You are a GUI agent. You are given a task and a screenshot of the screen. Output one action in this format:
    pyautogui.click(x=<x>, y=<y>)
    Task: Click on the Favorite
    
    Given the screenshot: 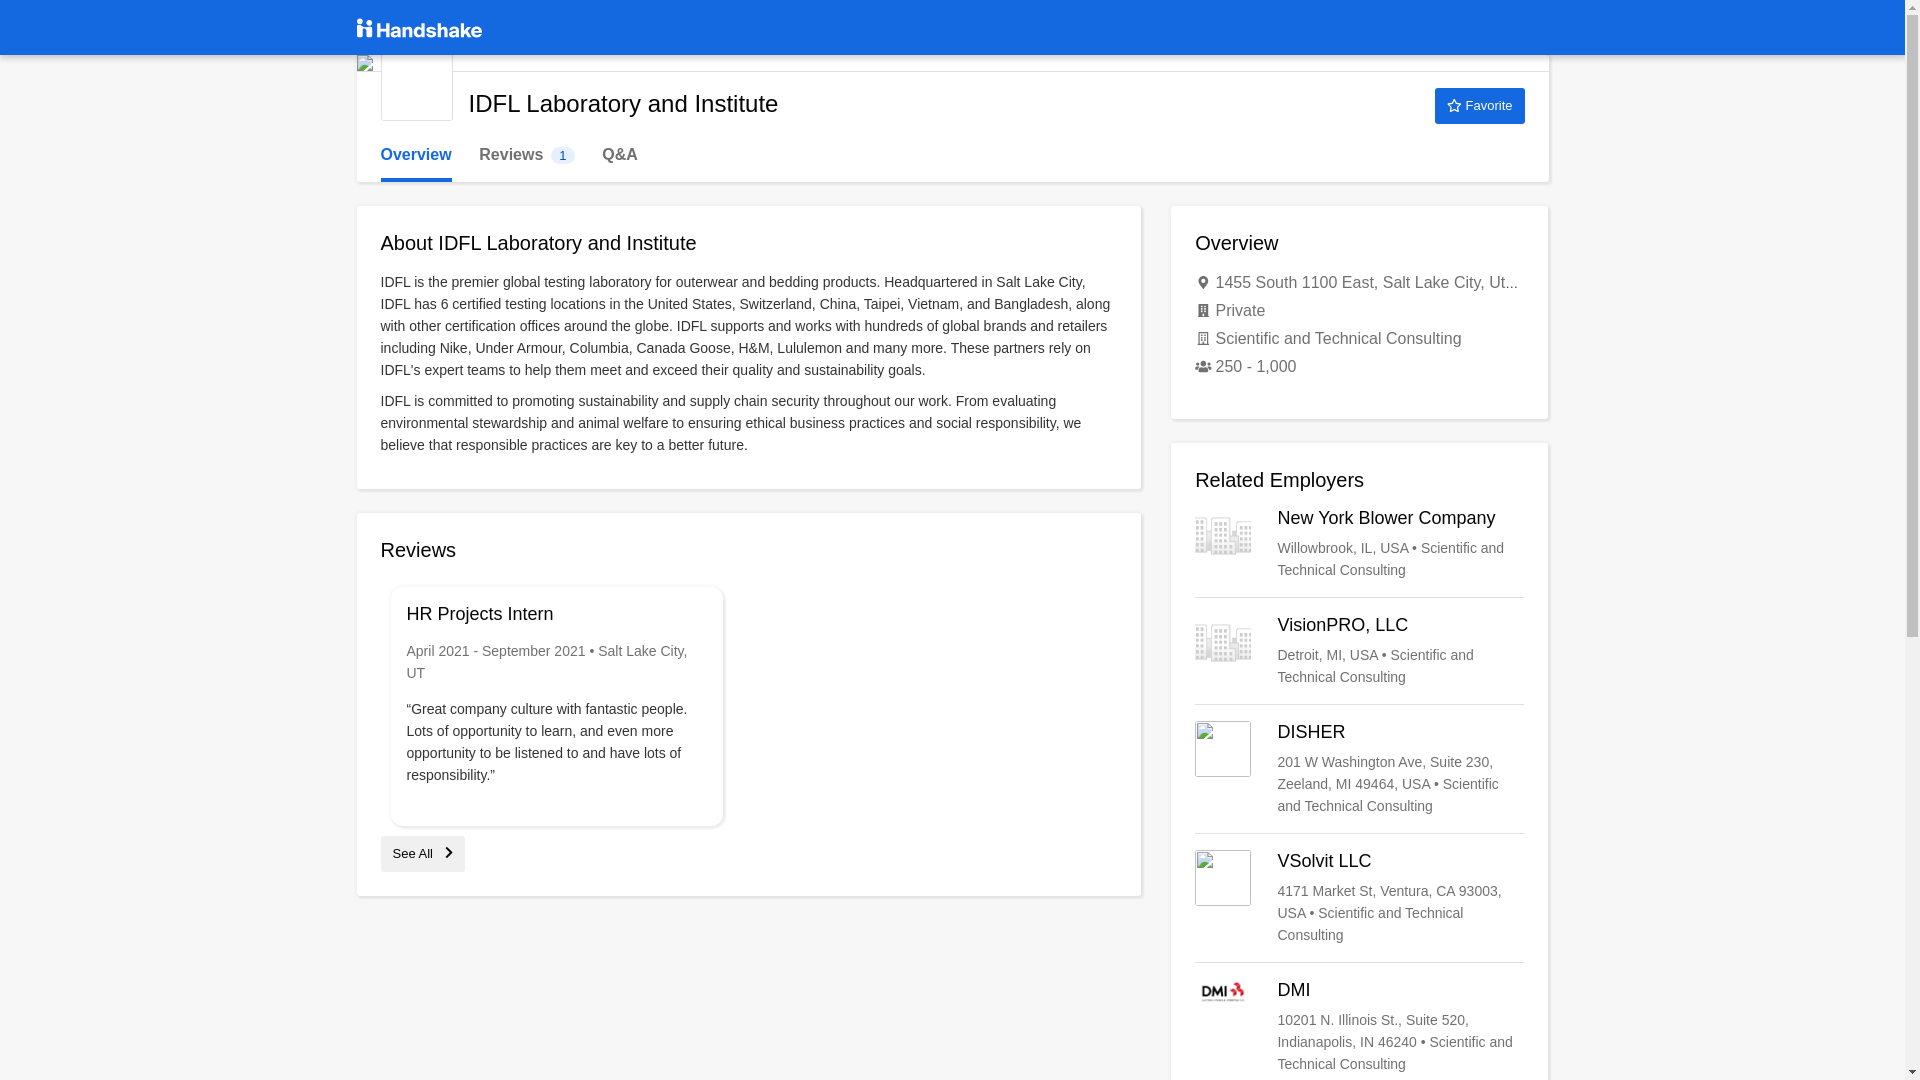 What is the action you would take?
    pyautogui.click(x=1479, y=106)
    